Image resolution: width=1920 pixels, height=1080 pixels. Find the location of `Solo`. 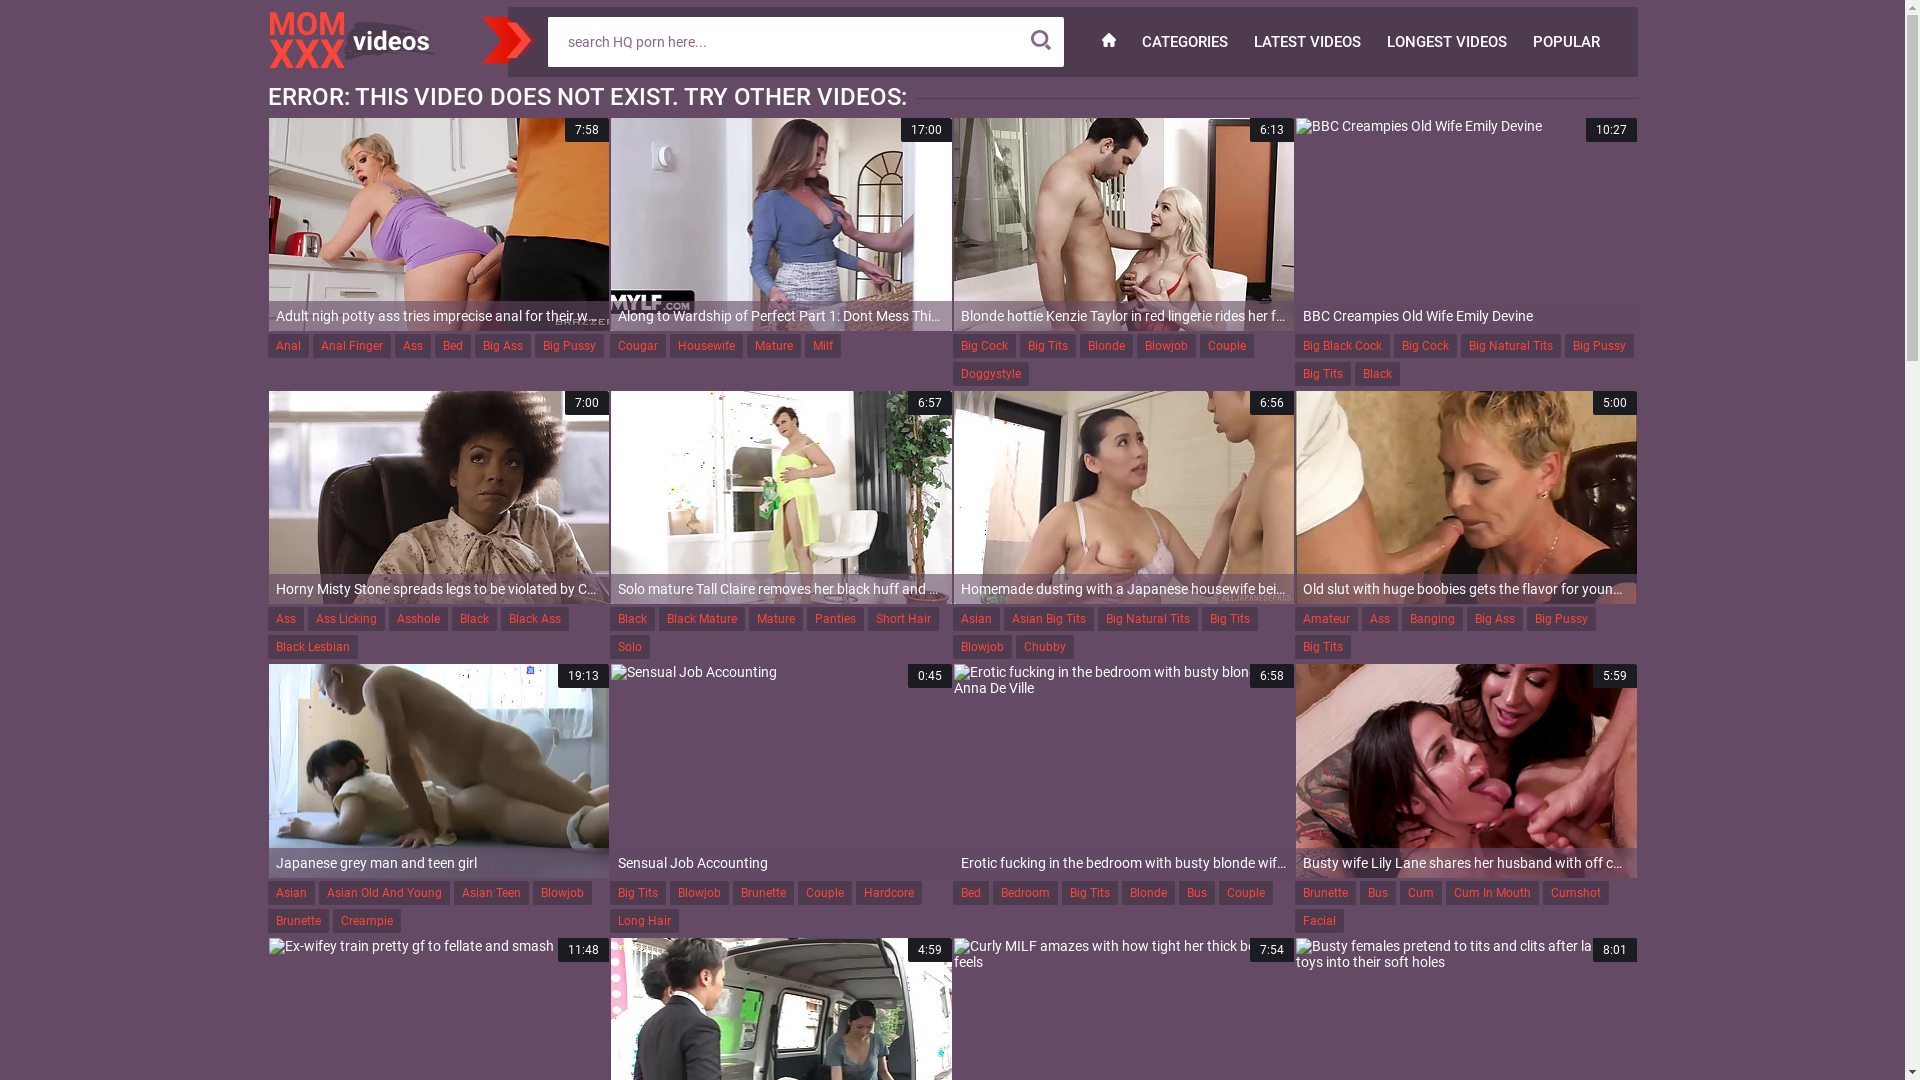

Solo is located at coordinates (630, 646).